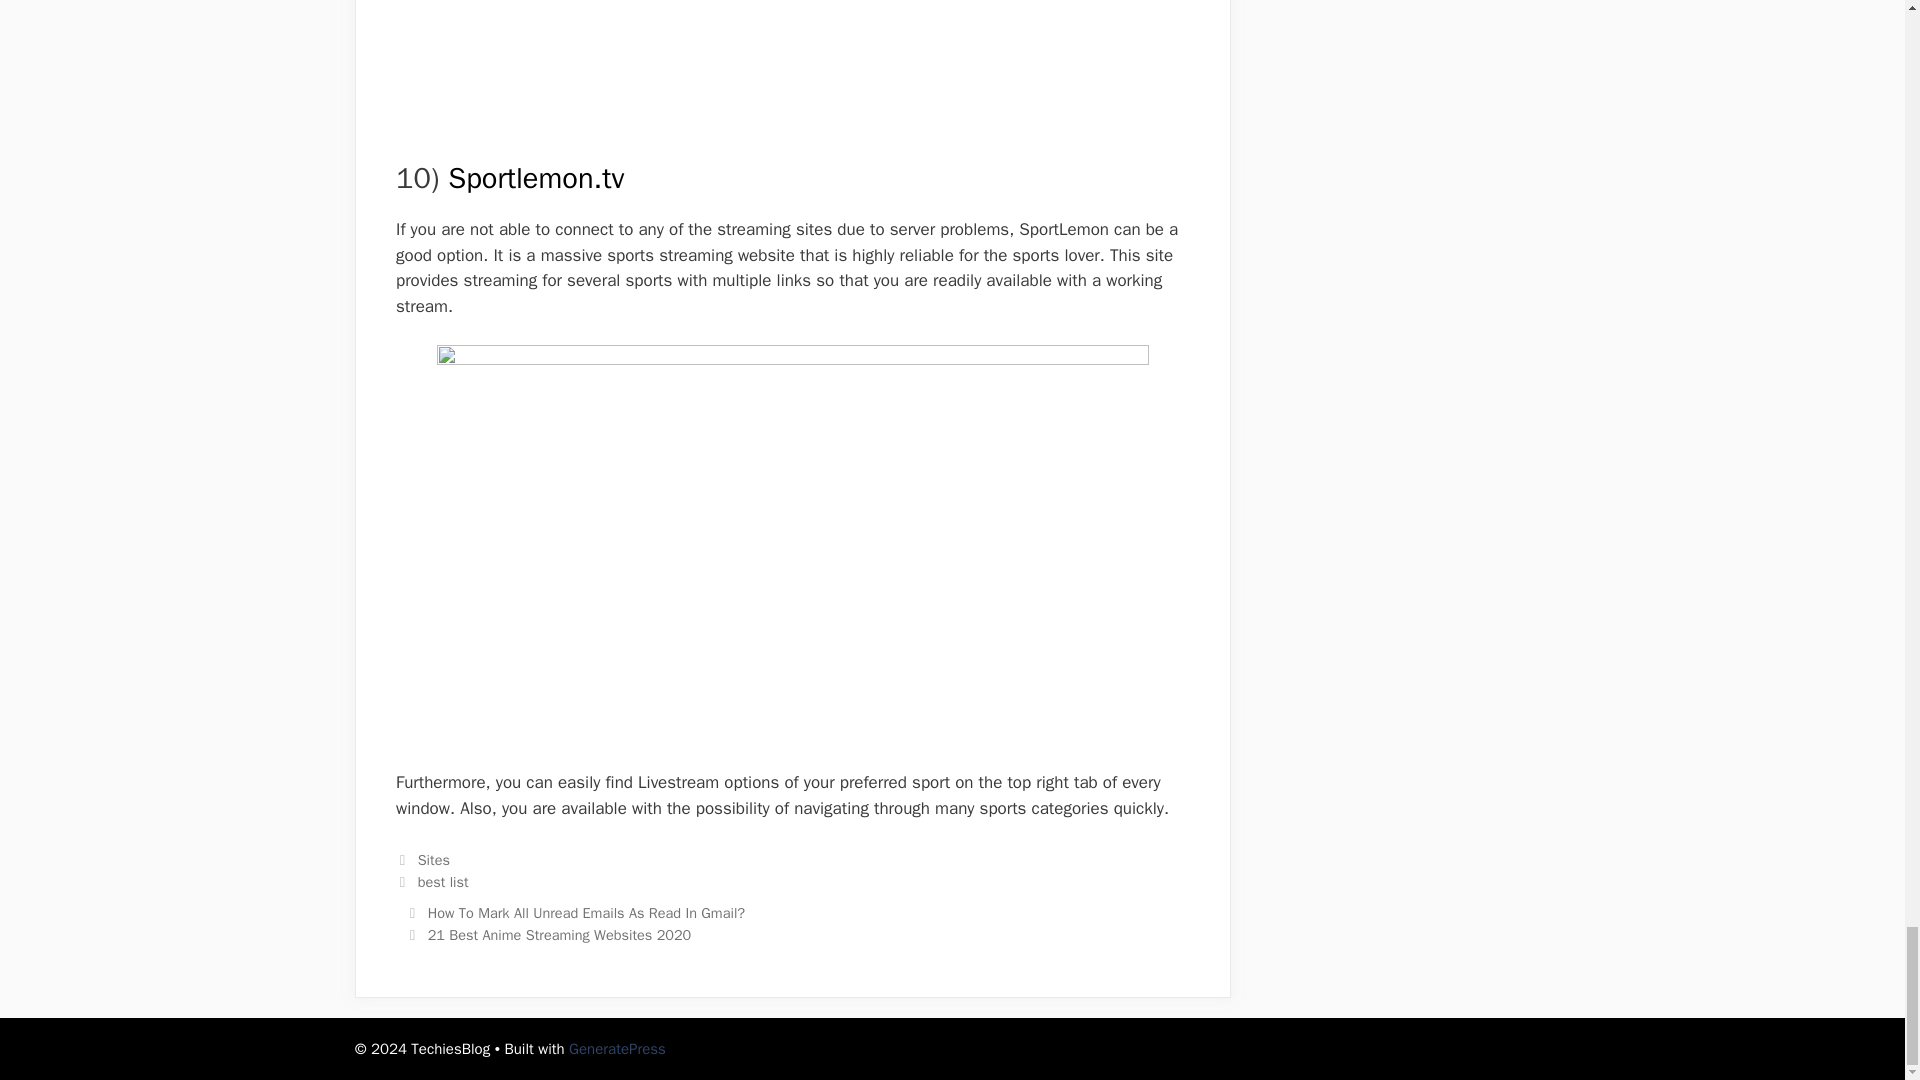 The width and height of the screenshot is (1920, 1080). I want to click on Sites, so click(434, 860).